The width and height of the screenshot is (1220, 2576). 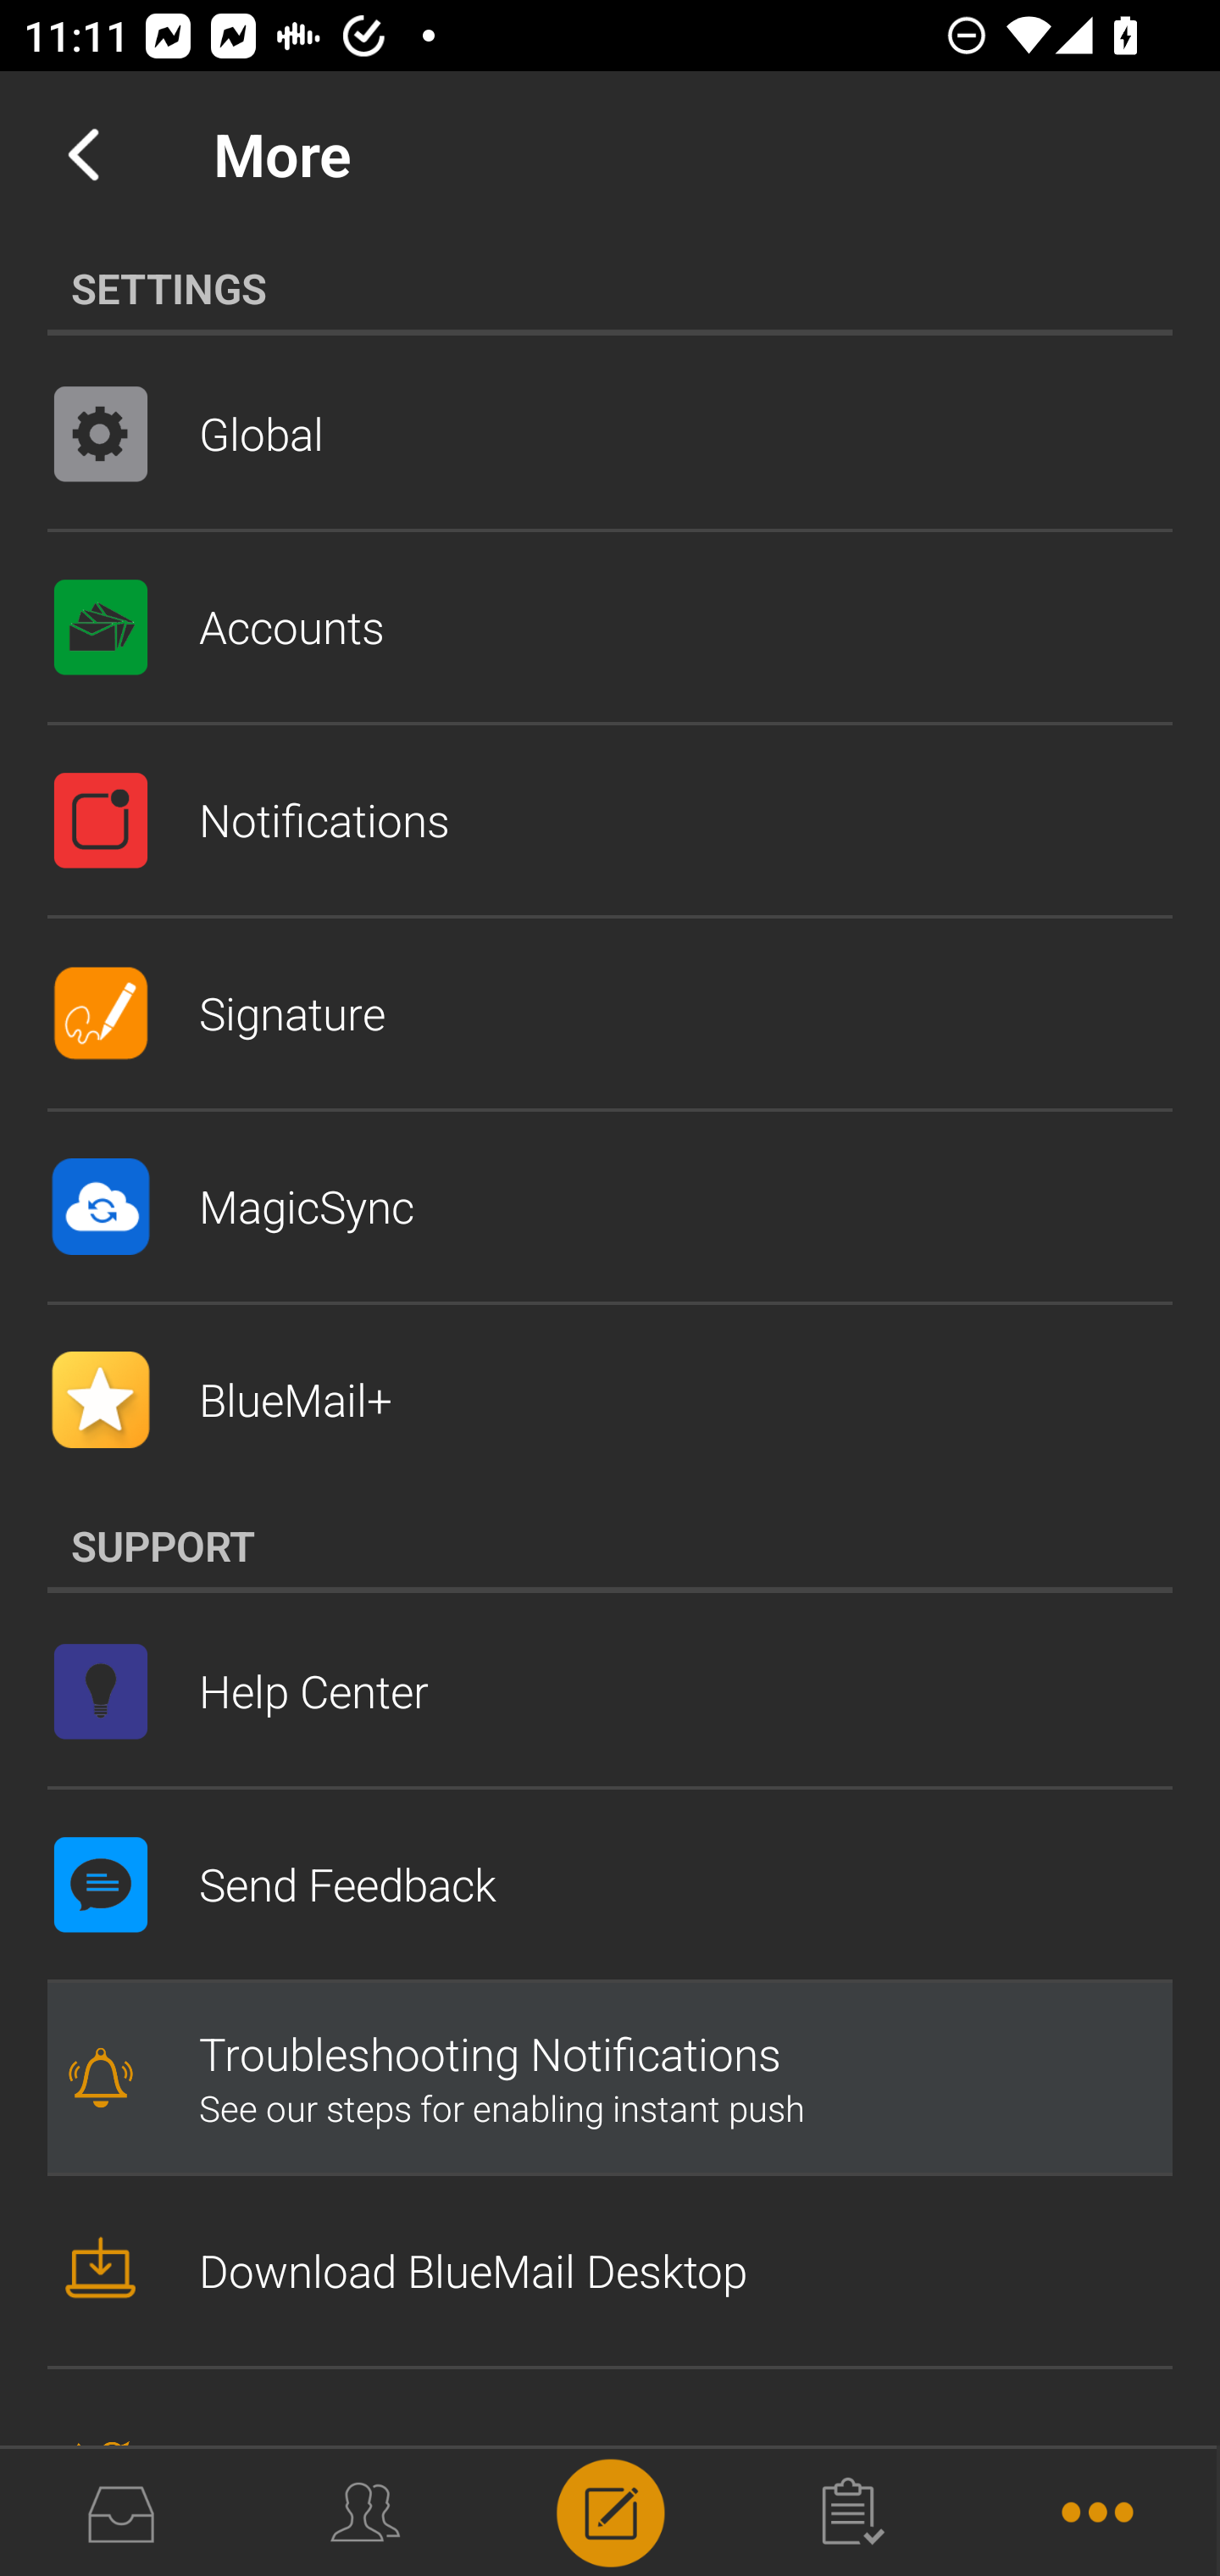 What do you see at coordinates (610, 1884) in the screenshot?
I see `Send Feedback` at bounding box center [610, 1884].